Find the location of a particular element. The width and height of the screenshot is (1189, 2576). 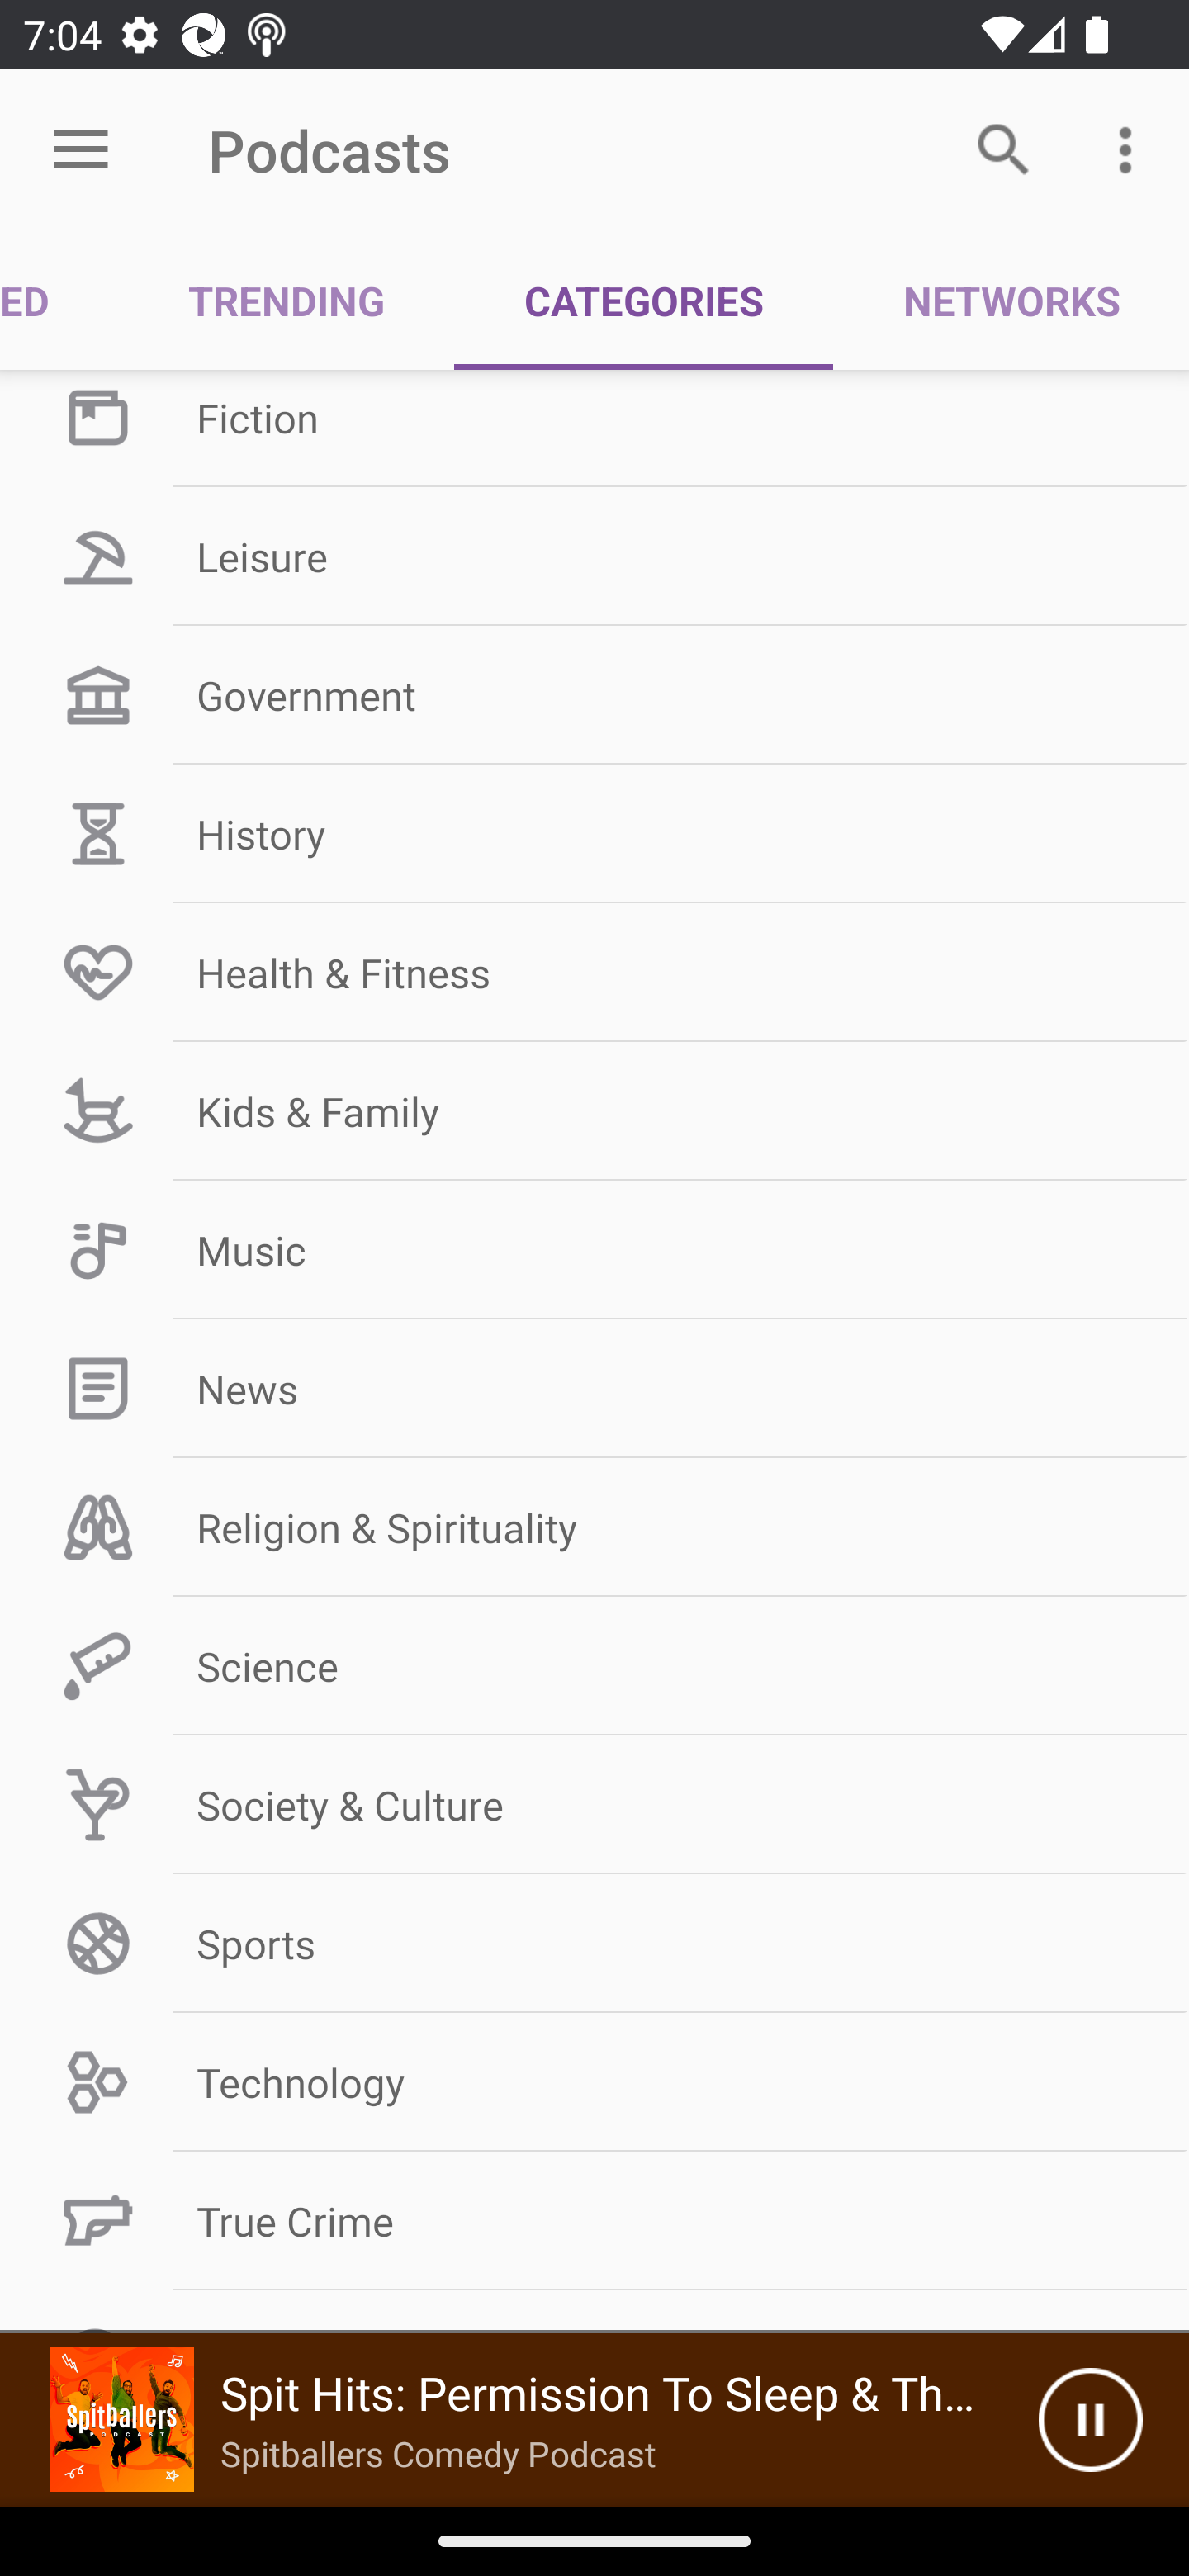

Government is located at coordinates (594, 695).